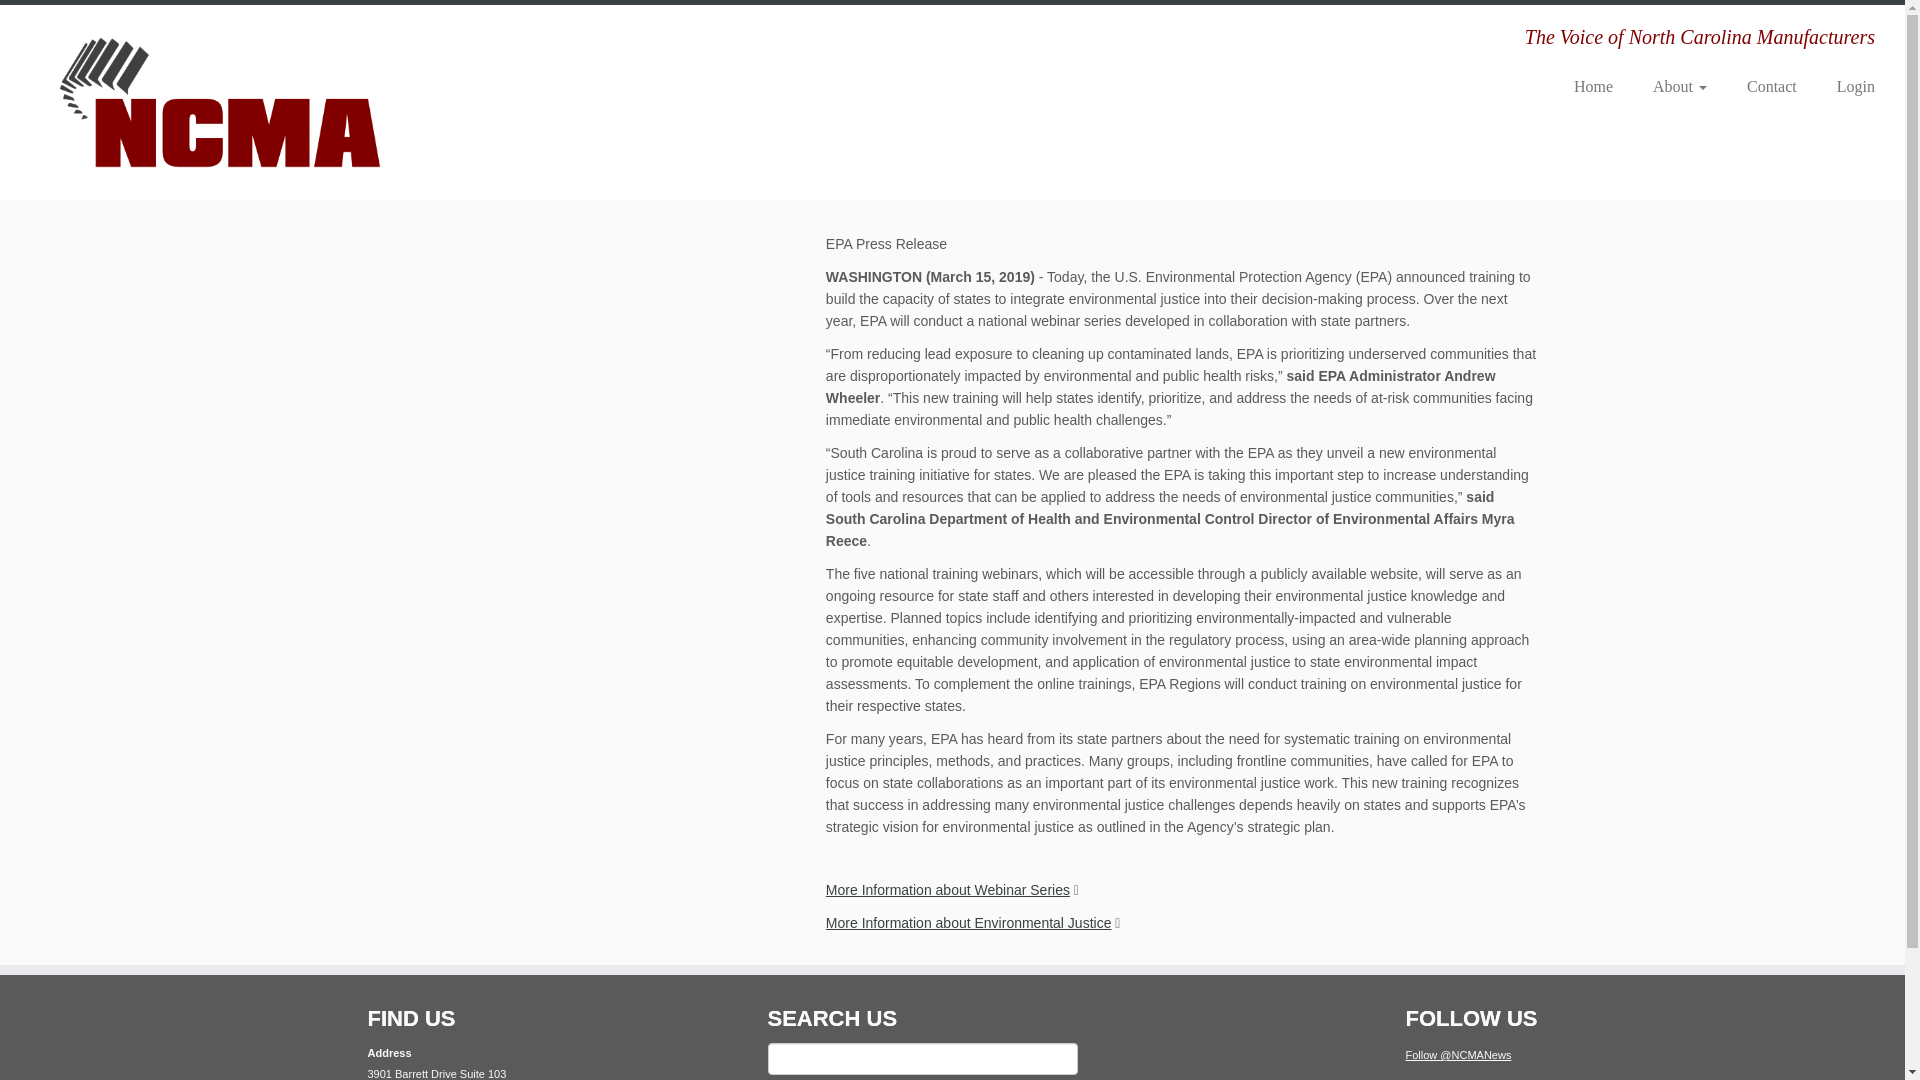 The image size is (1920, 1080). Describe the element at coordinates (1846, 86) in the screenshot. I see `Login` at that location.